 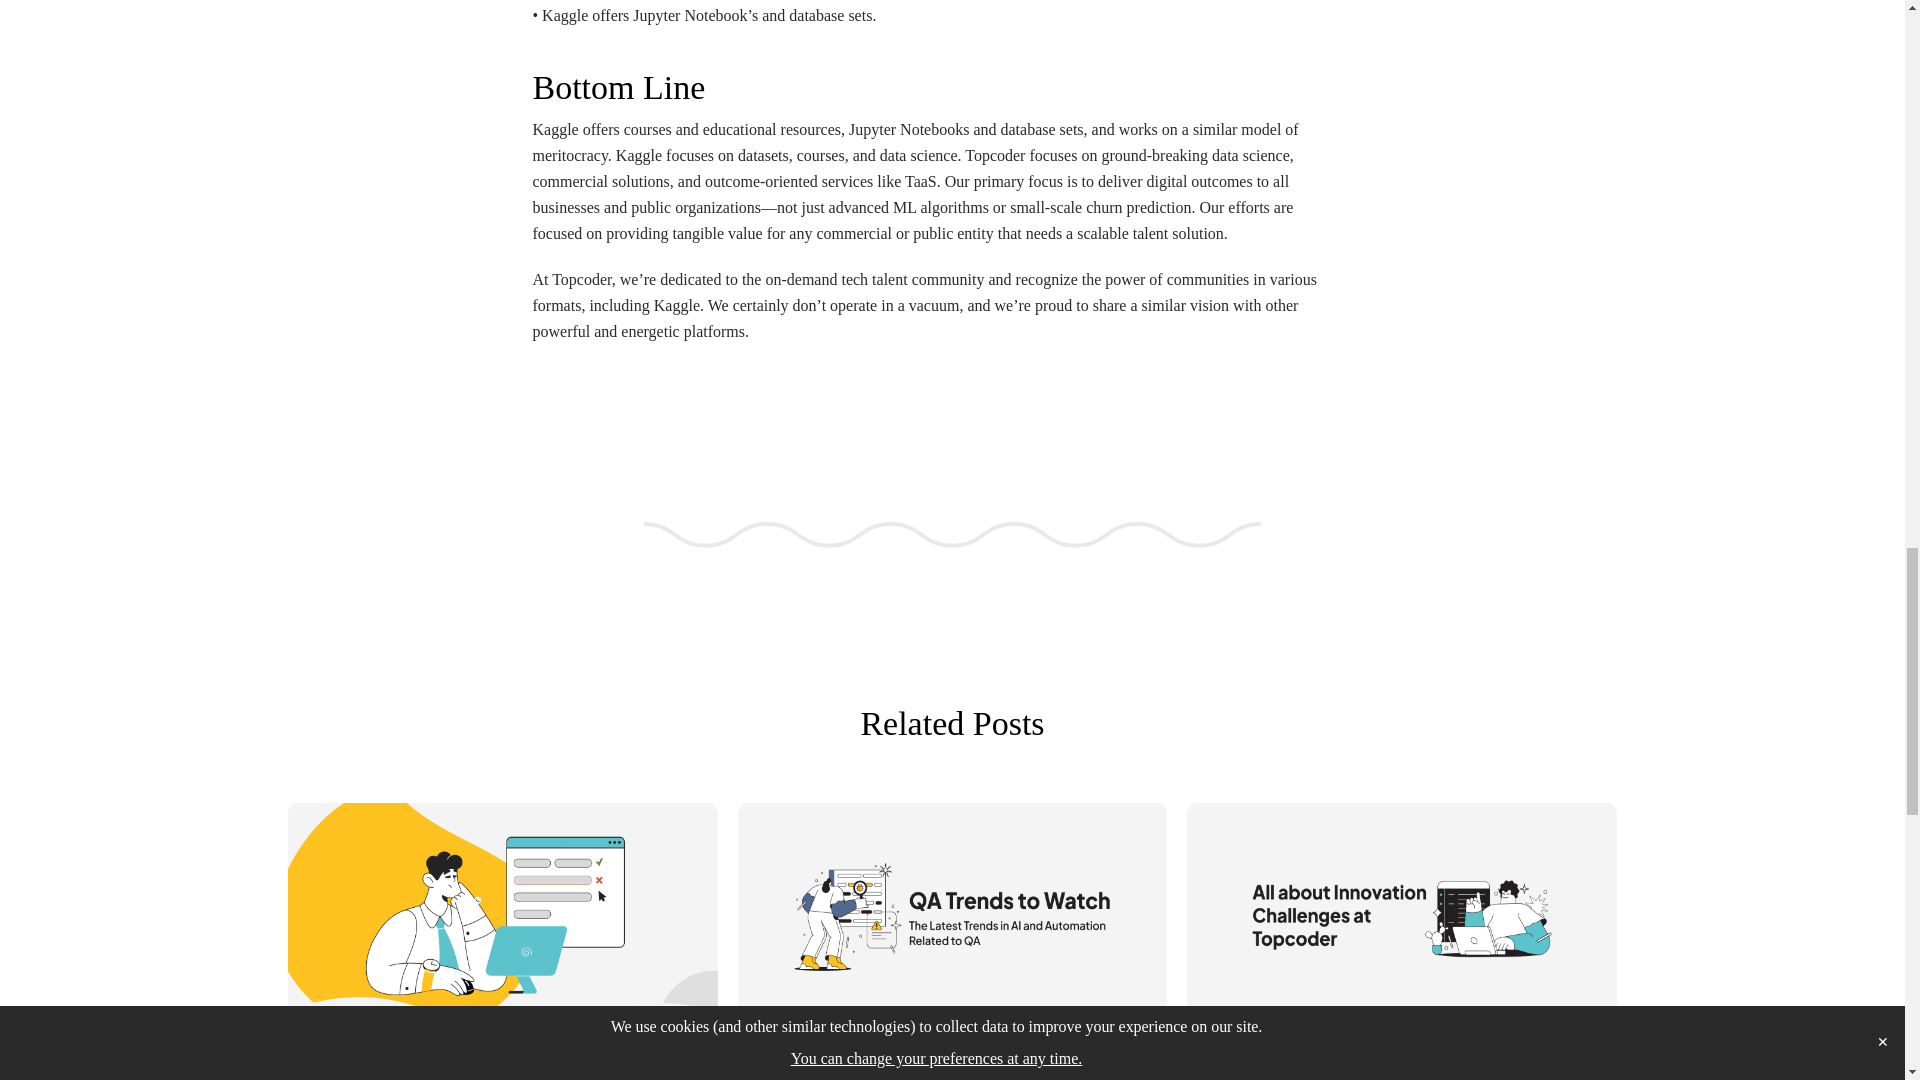 I want to click on Quality Assurance, so click(x=924, y=1052).